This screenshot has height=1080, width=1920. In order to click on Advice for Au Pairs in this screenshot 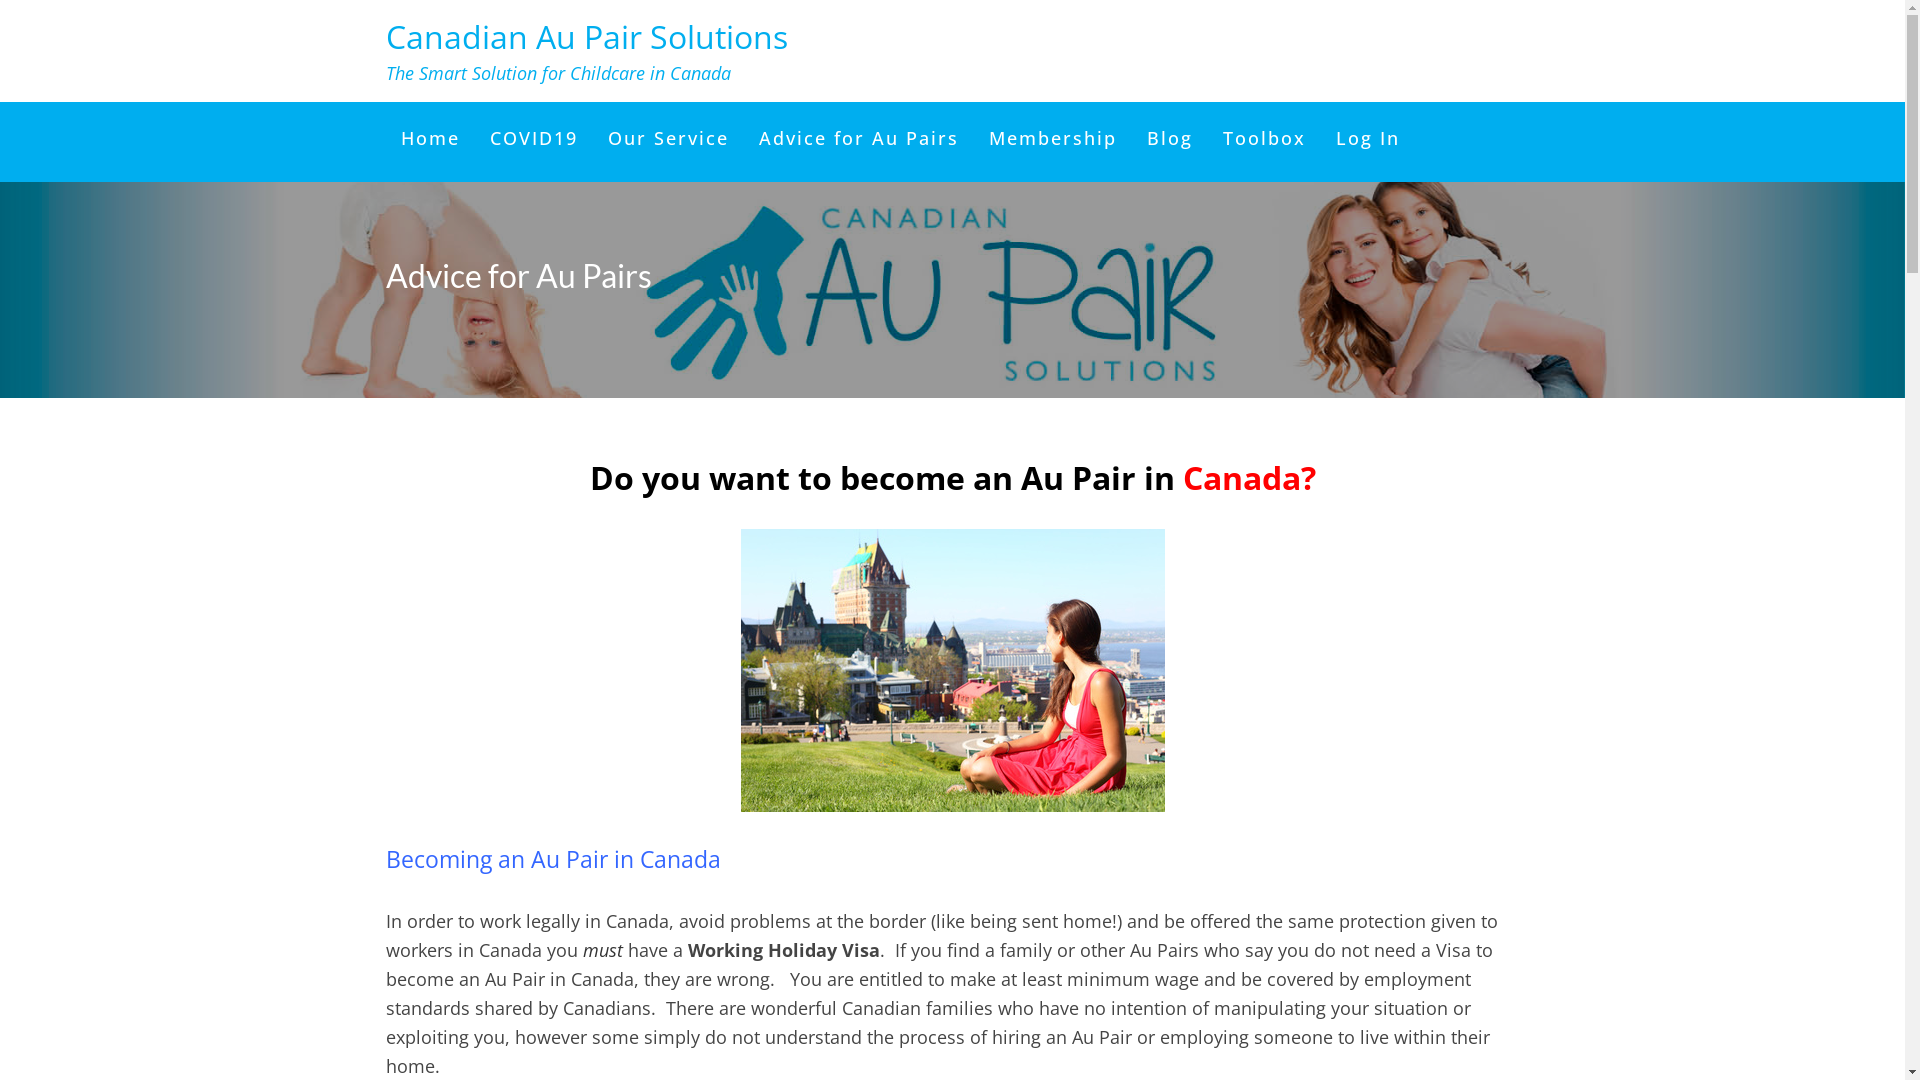, I will do `click(859, 138)`.